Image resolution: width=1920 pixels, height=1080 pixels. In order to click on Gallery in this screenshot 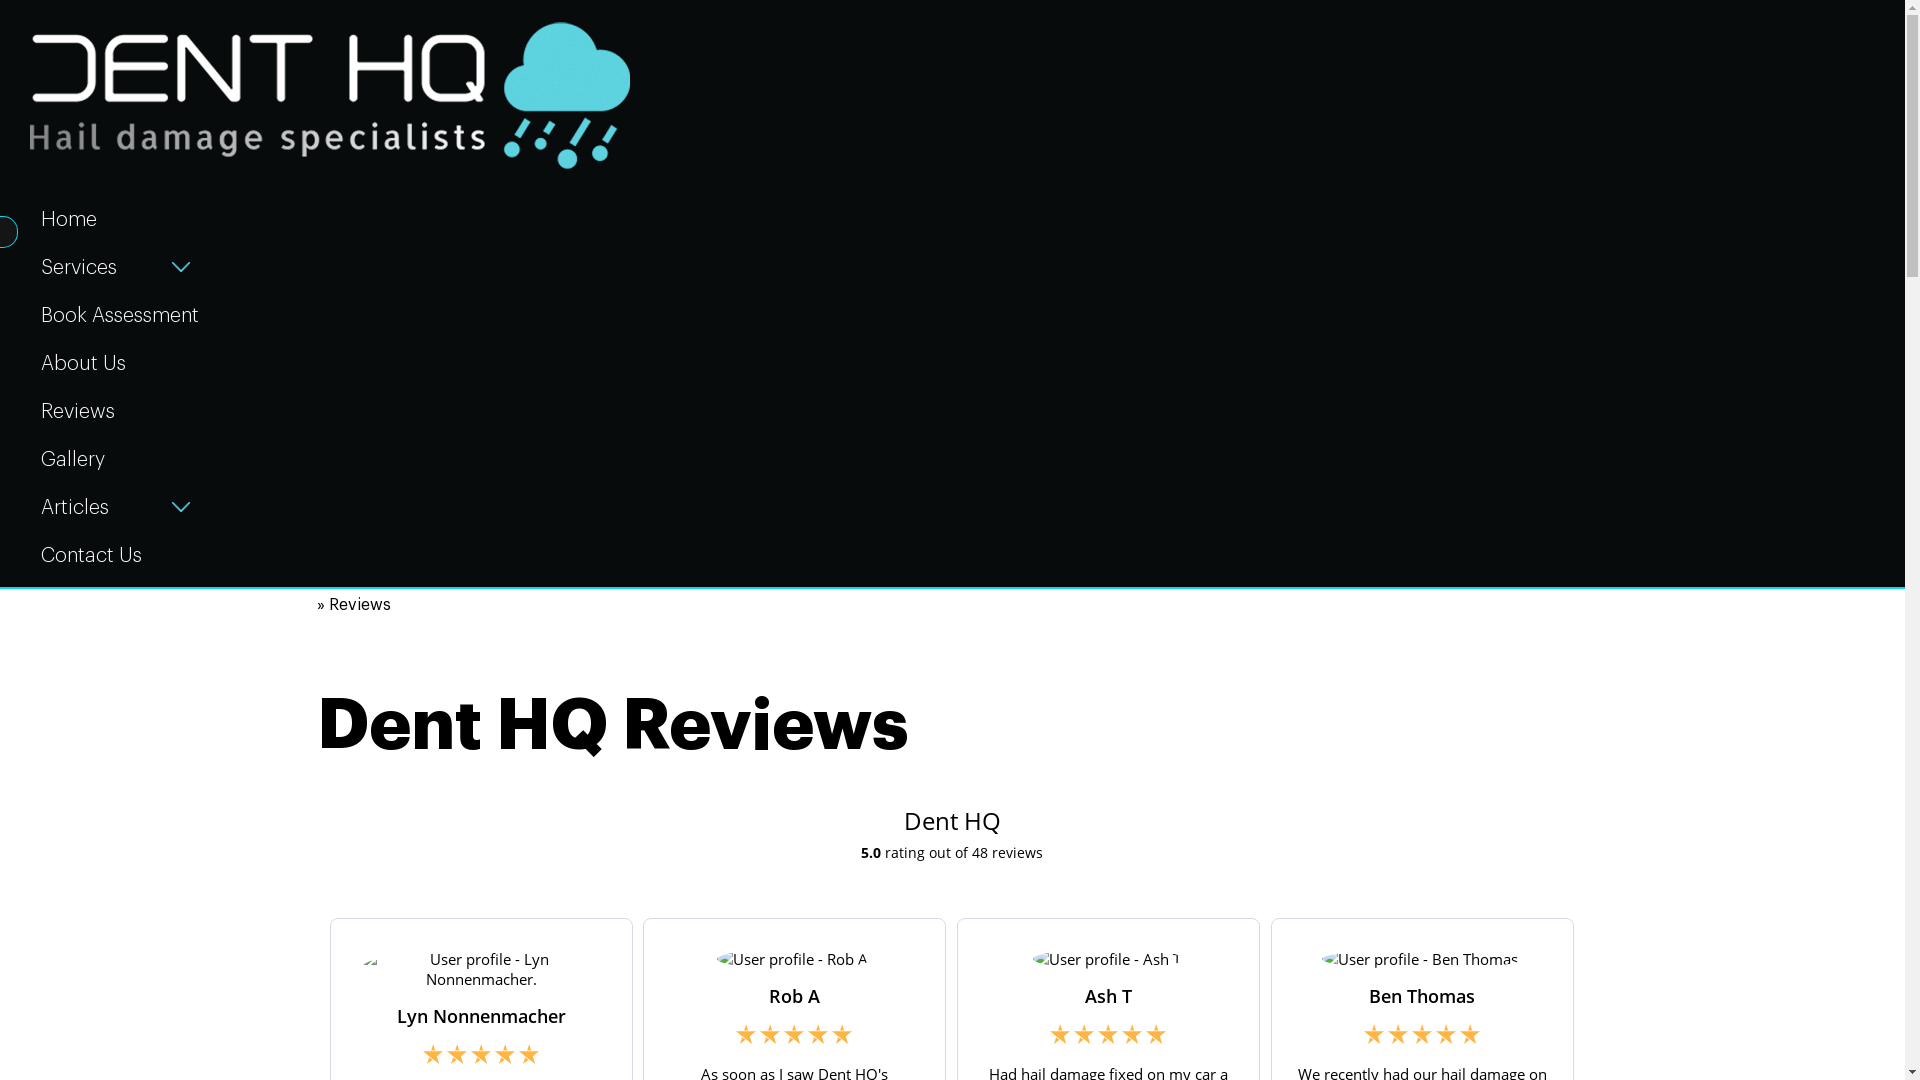, I will do `click(120, 457)`.